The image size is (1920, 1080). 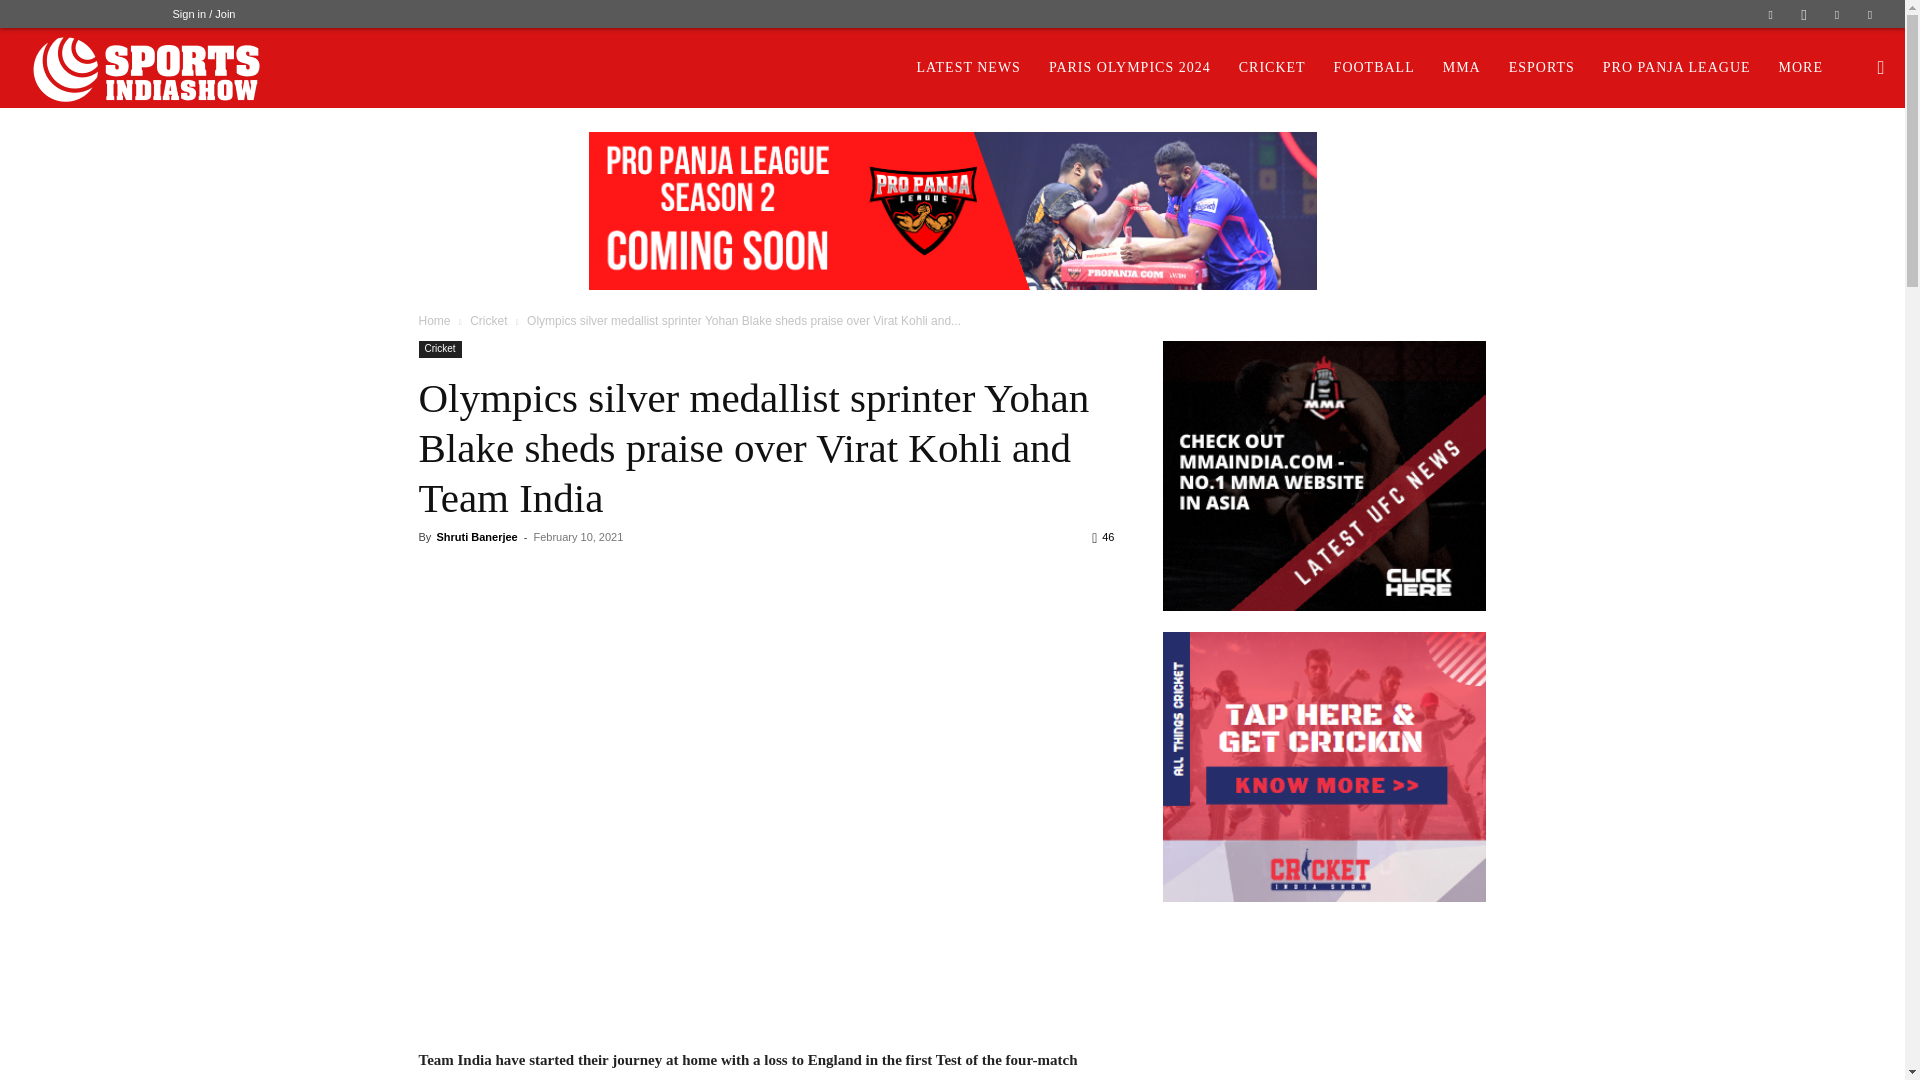 I want to click on Instagram, so click(x=1804, y=14).